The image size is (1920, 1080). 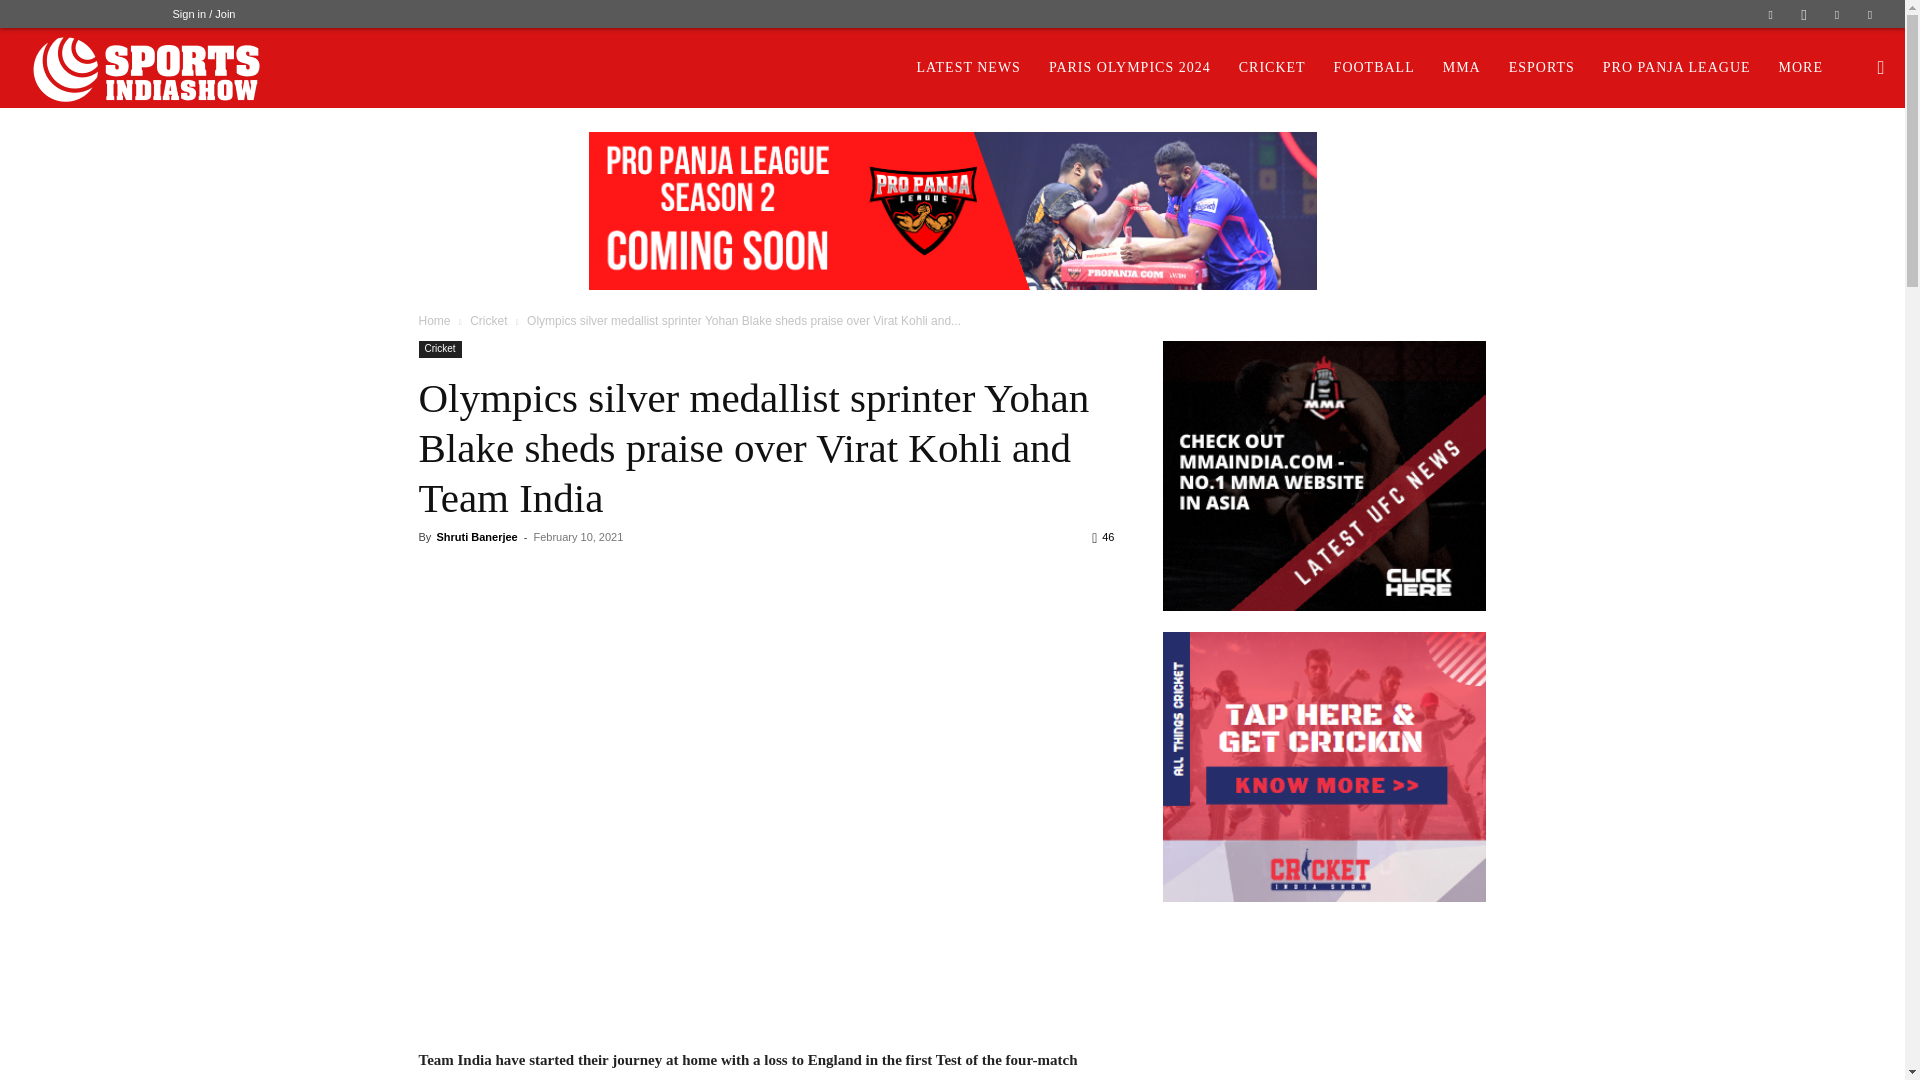 I want to click on Instagram, so click(x=1804, y=14).